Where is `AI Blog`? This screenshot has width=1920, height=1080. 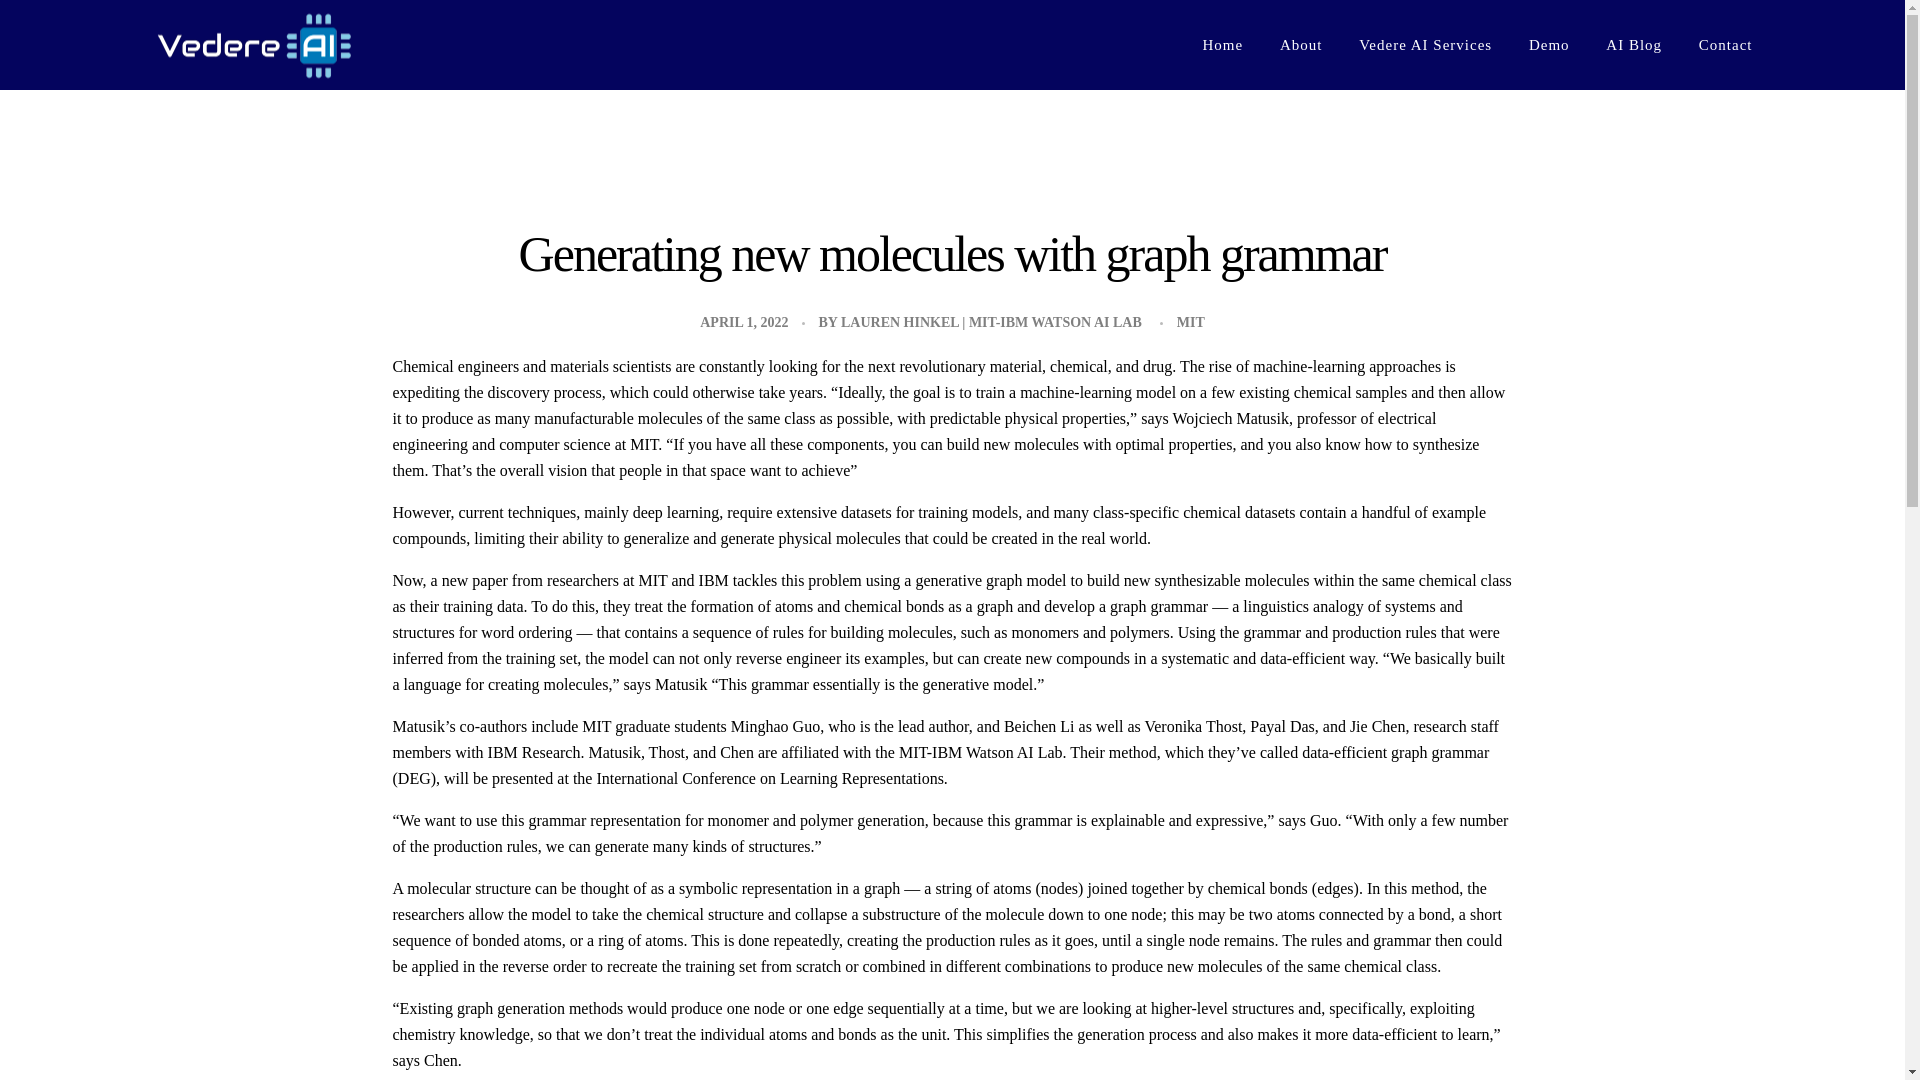 AI Blog is located at coordinates (1634, 33).